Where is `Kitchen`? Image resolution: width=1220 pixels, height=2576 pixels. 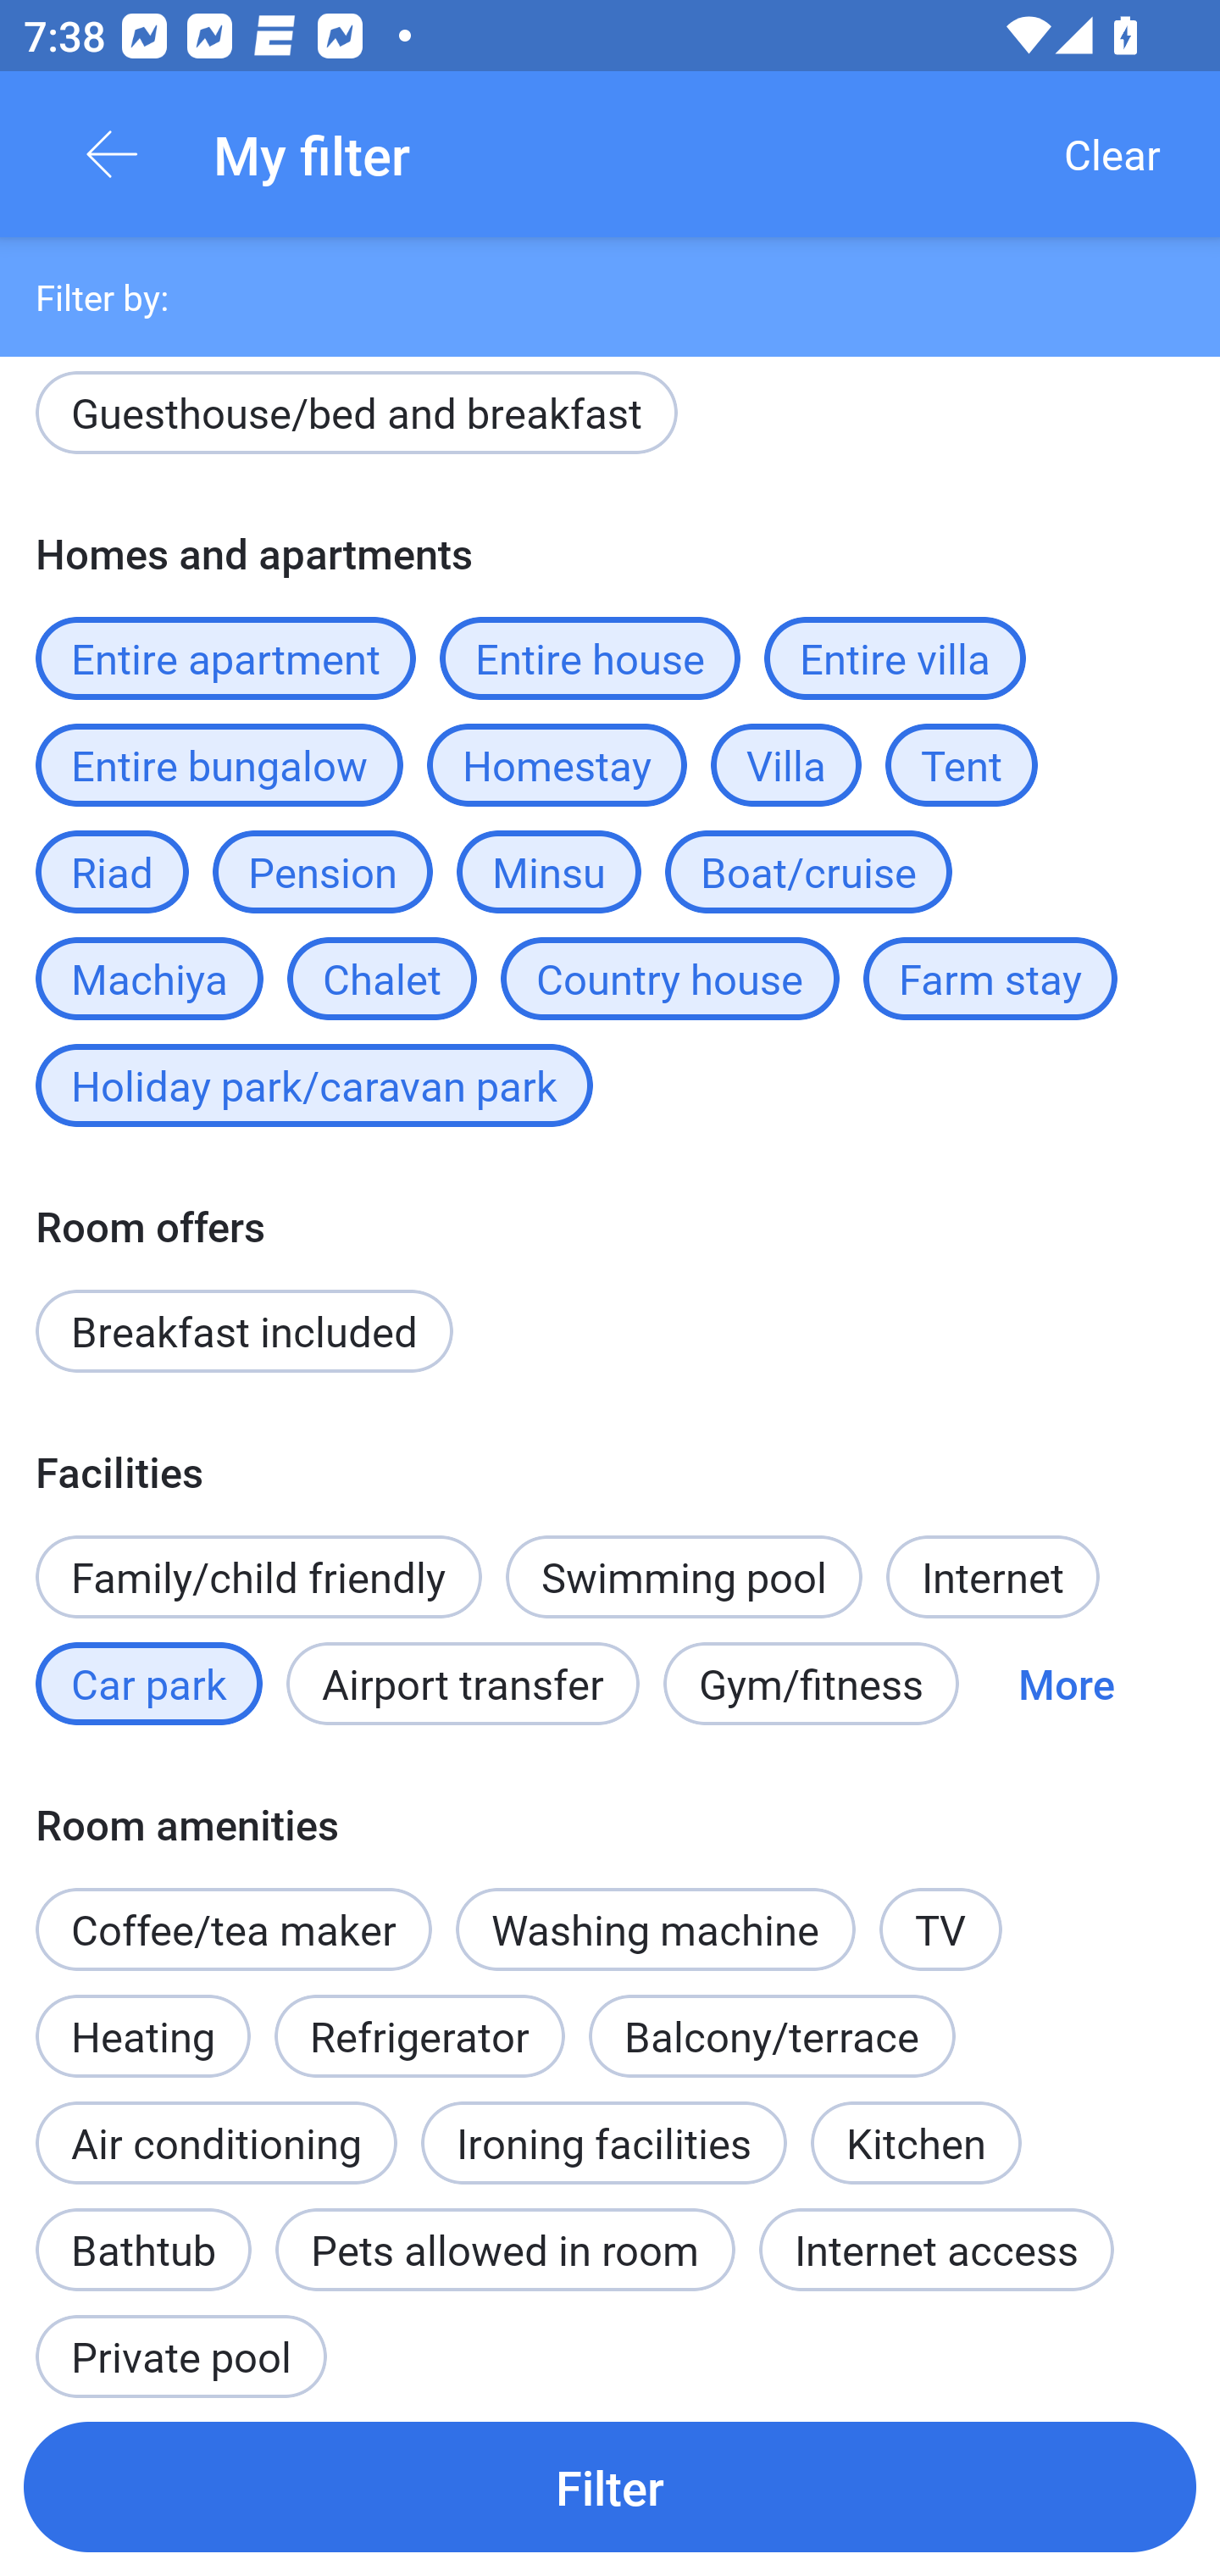 Kitchen is located at coordinates (917, 2125).